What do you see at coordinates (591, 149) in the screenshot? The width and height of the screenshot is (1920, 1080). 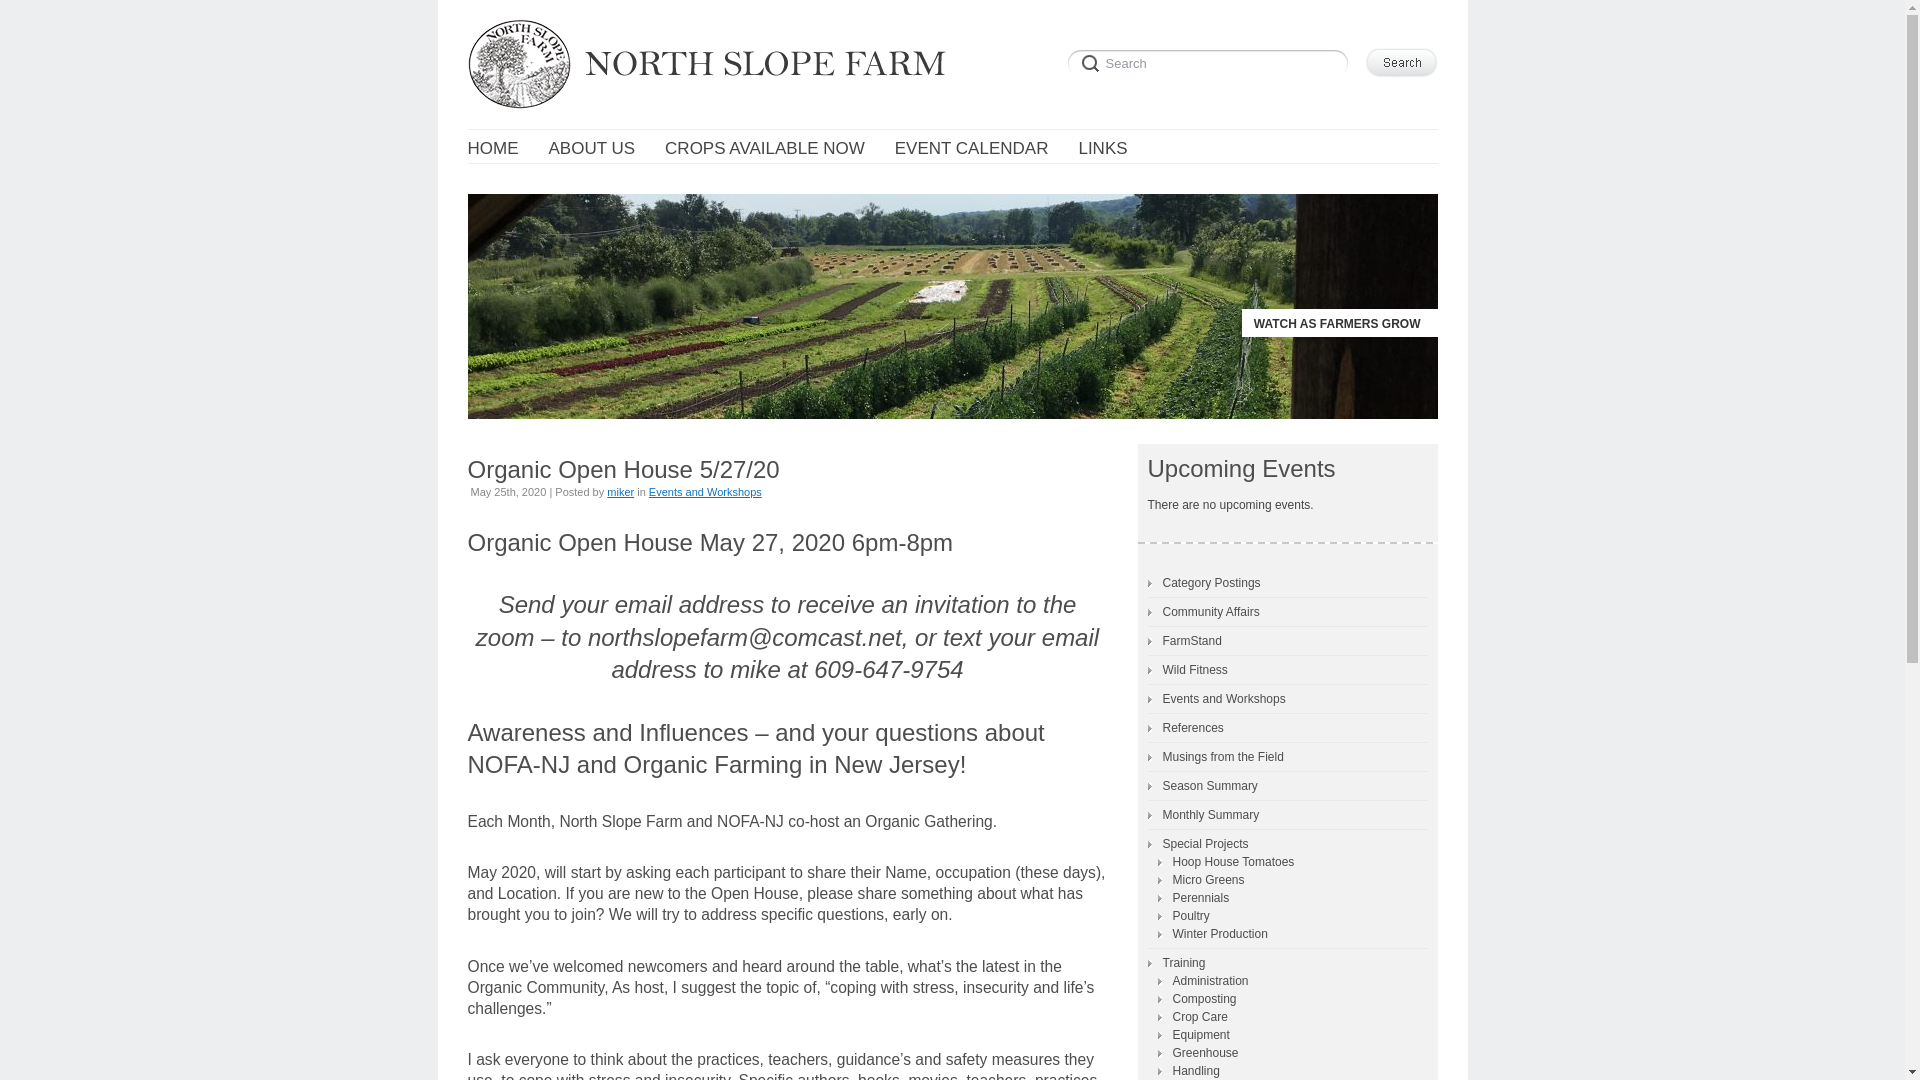 I see `ABOUT US` at bounding box center [591, 149].